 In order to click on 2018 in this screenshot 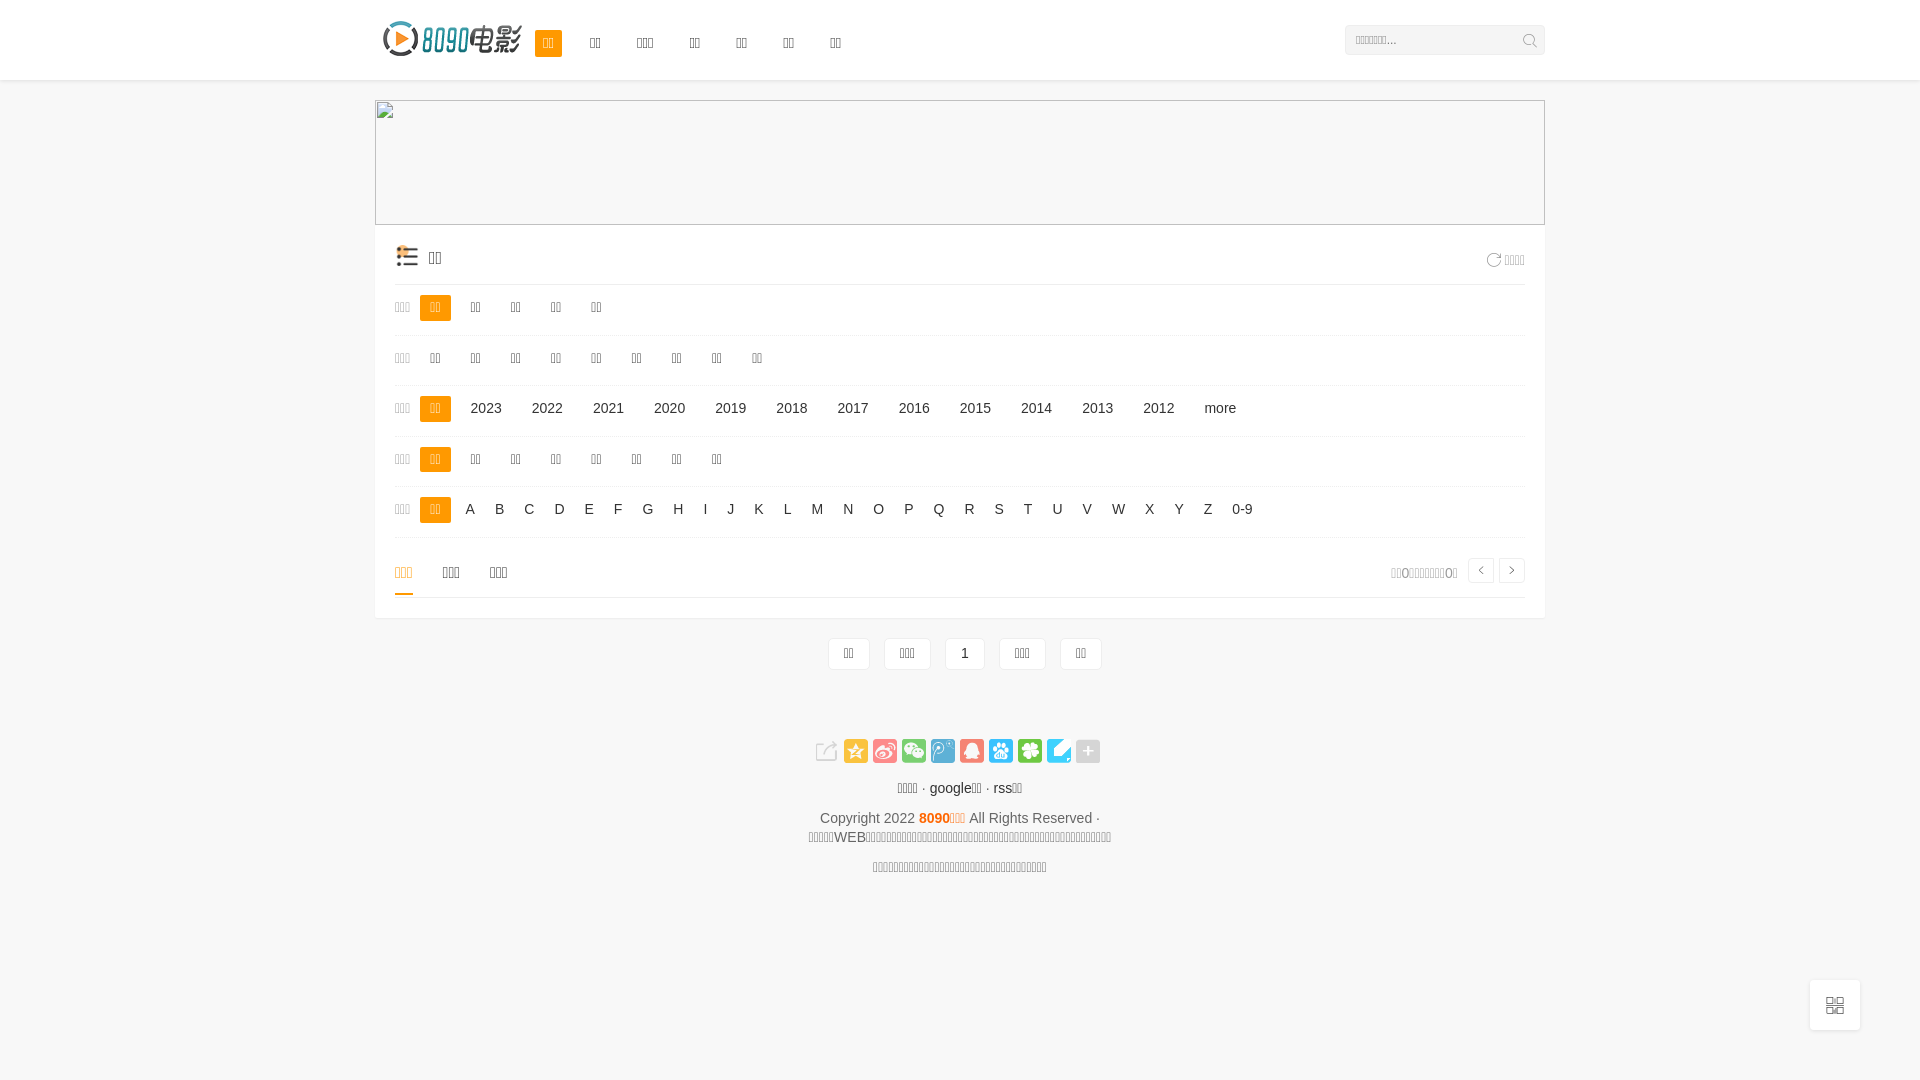, I will do `click(792, 409)`.